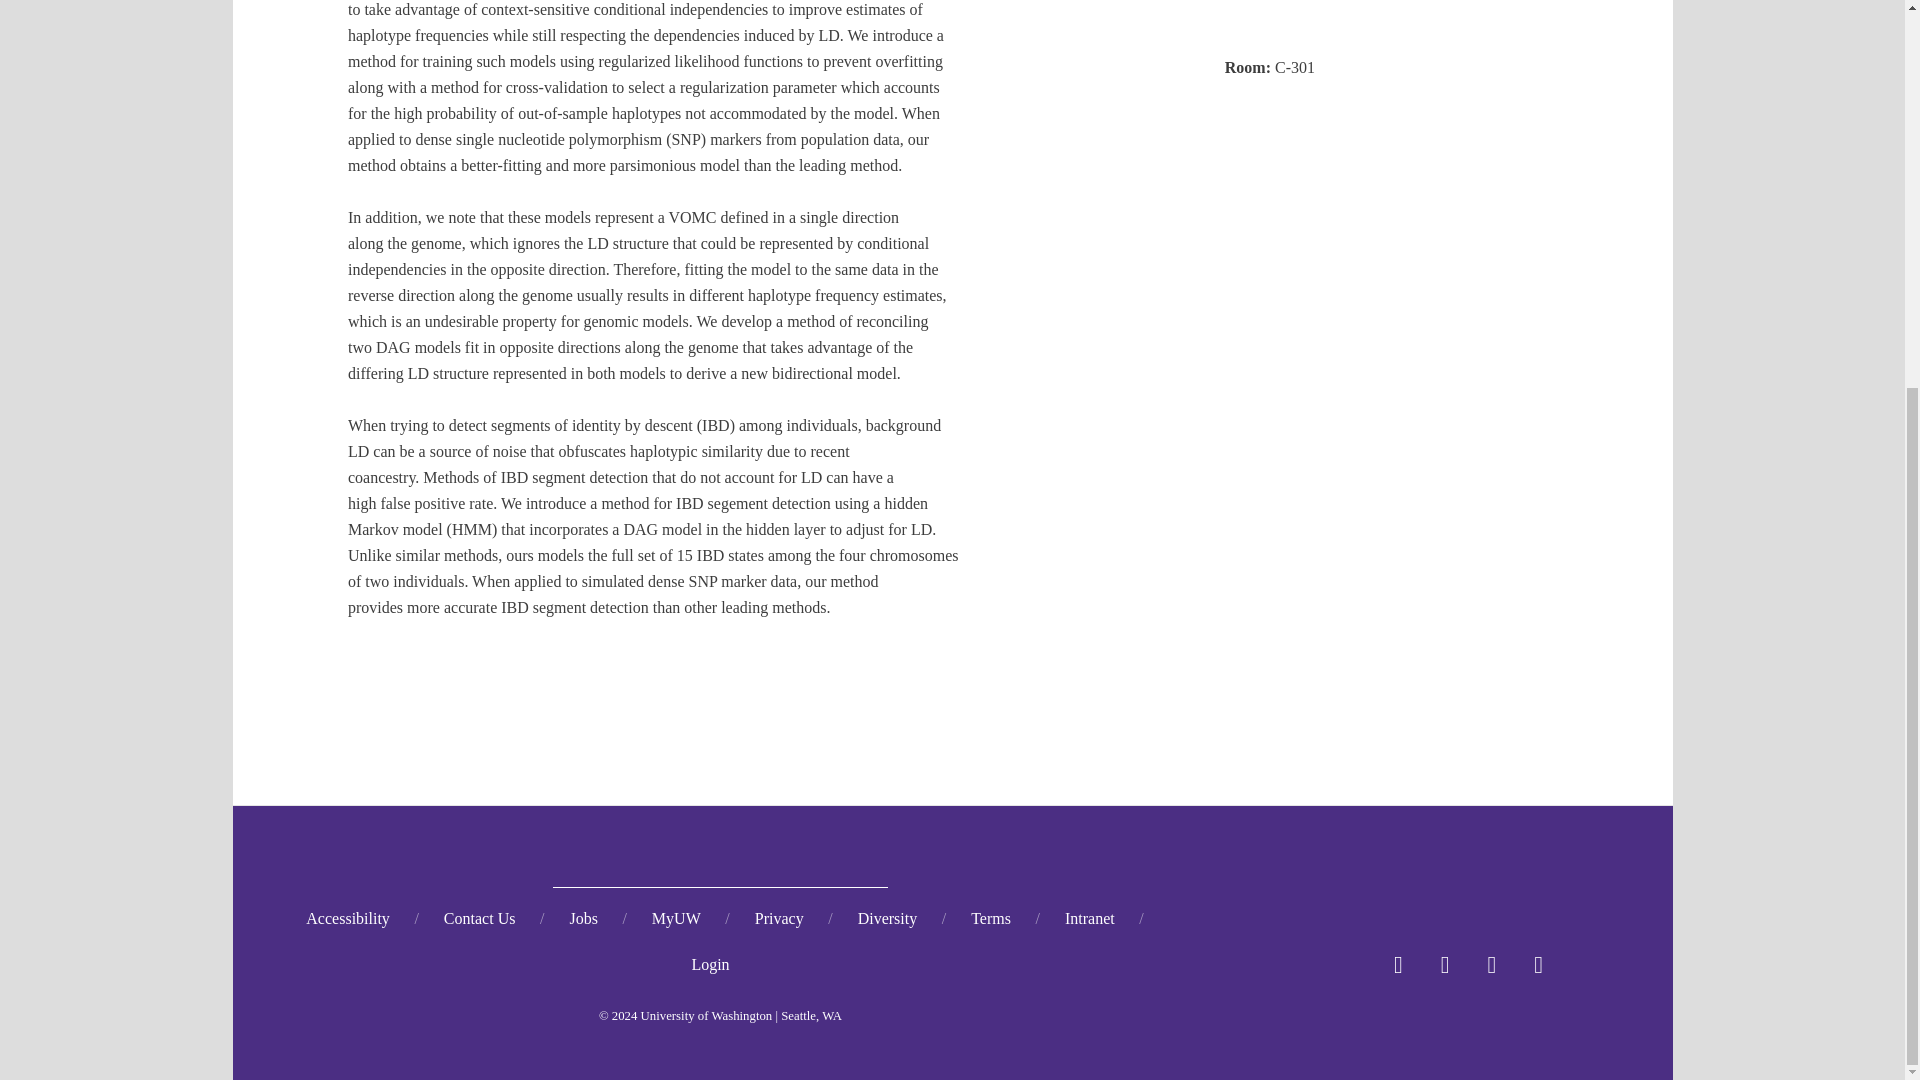 This screenshot has width=1920, height=1080. I want to click on Padelford, so click(1349, 24).